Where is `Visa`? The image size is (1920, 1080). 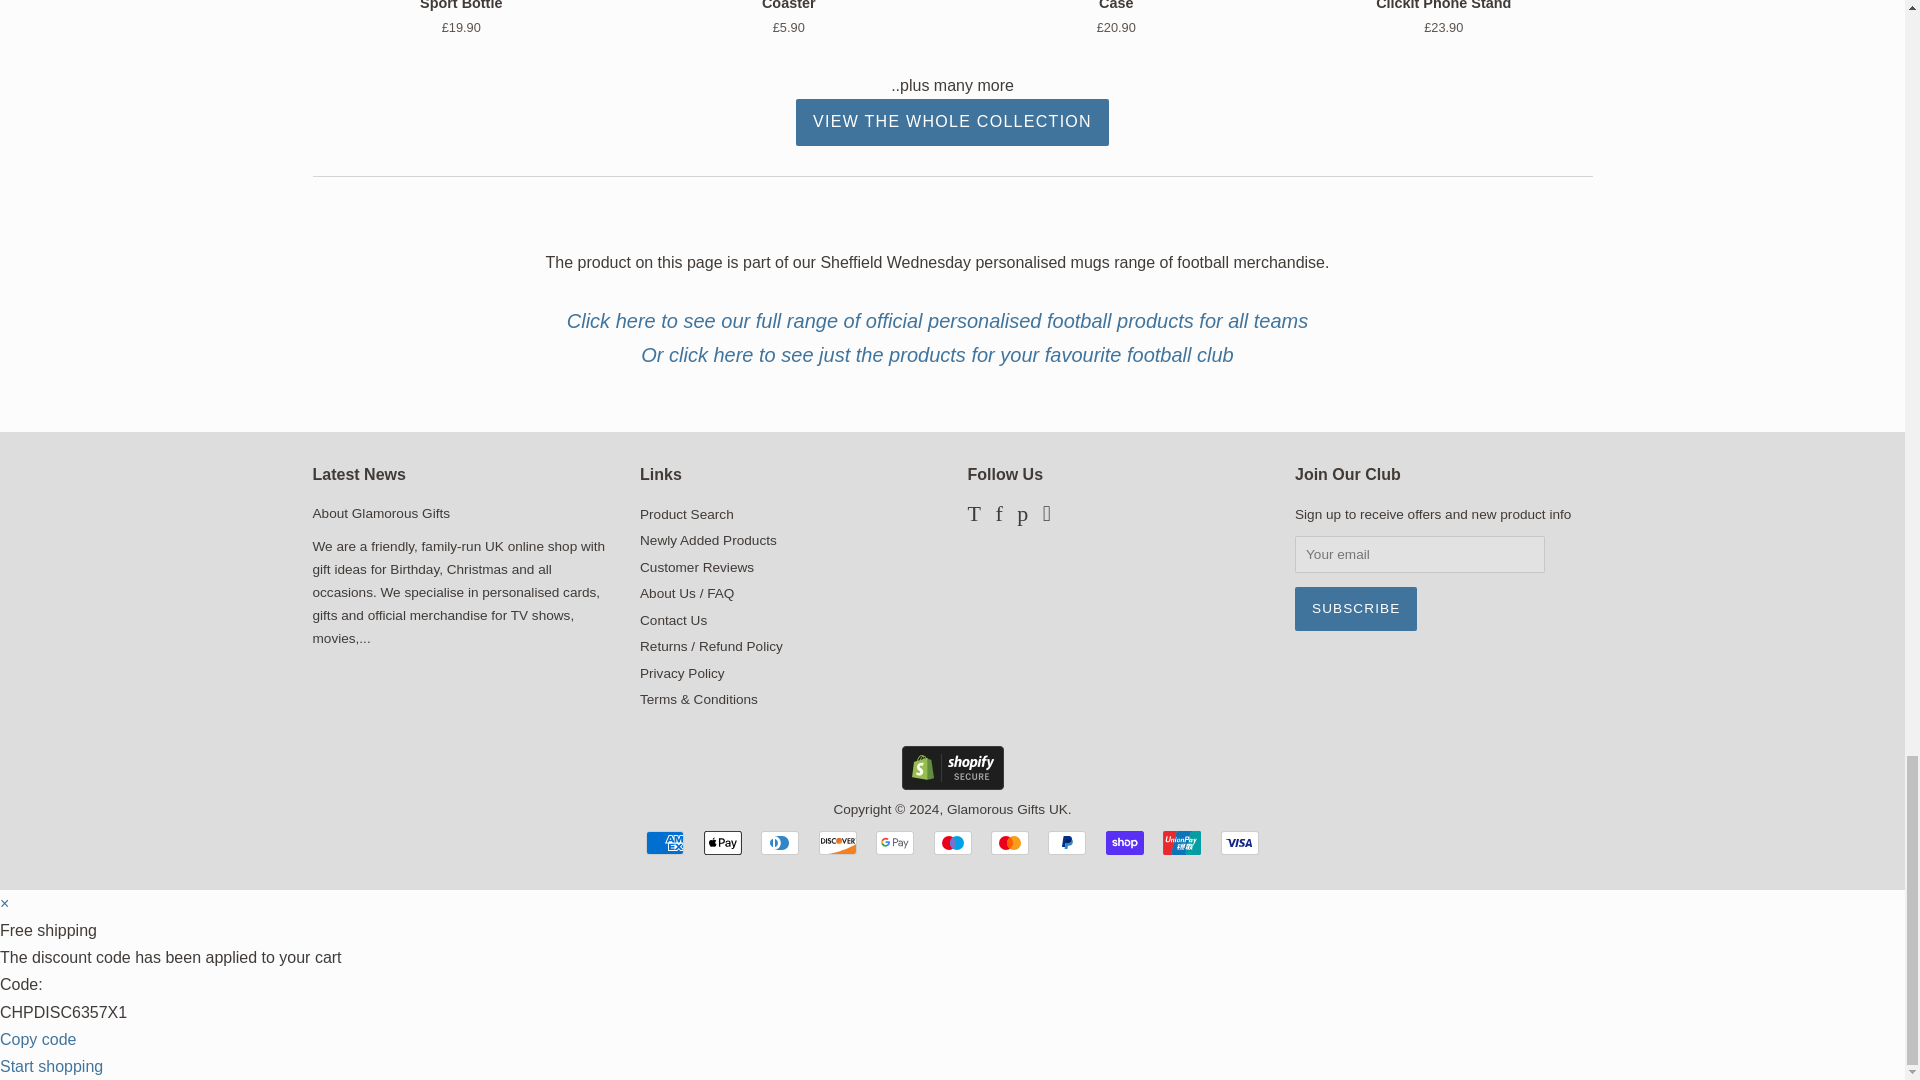
Visa is located at coordinates (1240, 842).